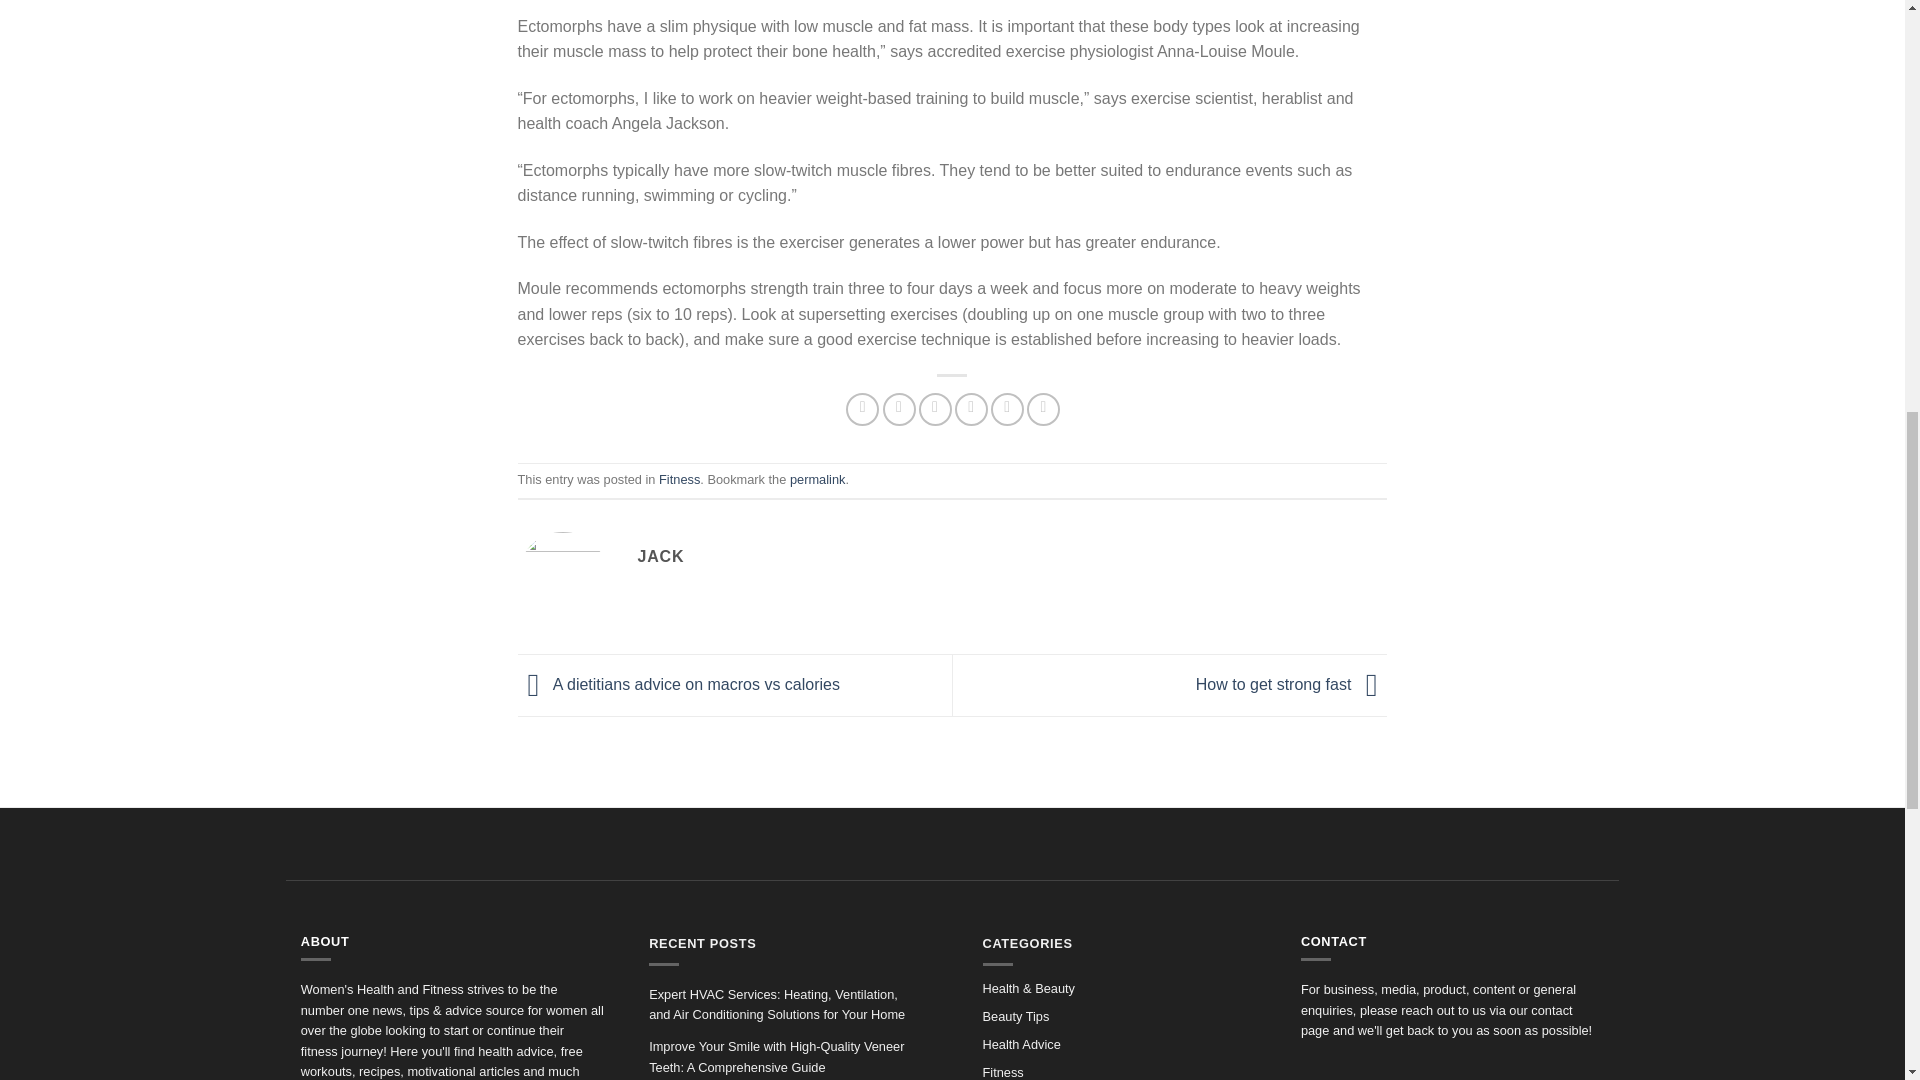  Describe the element at coordinates (1292, 684) in the screenshot. I see `How to get strong fast` at that location.